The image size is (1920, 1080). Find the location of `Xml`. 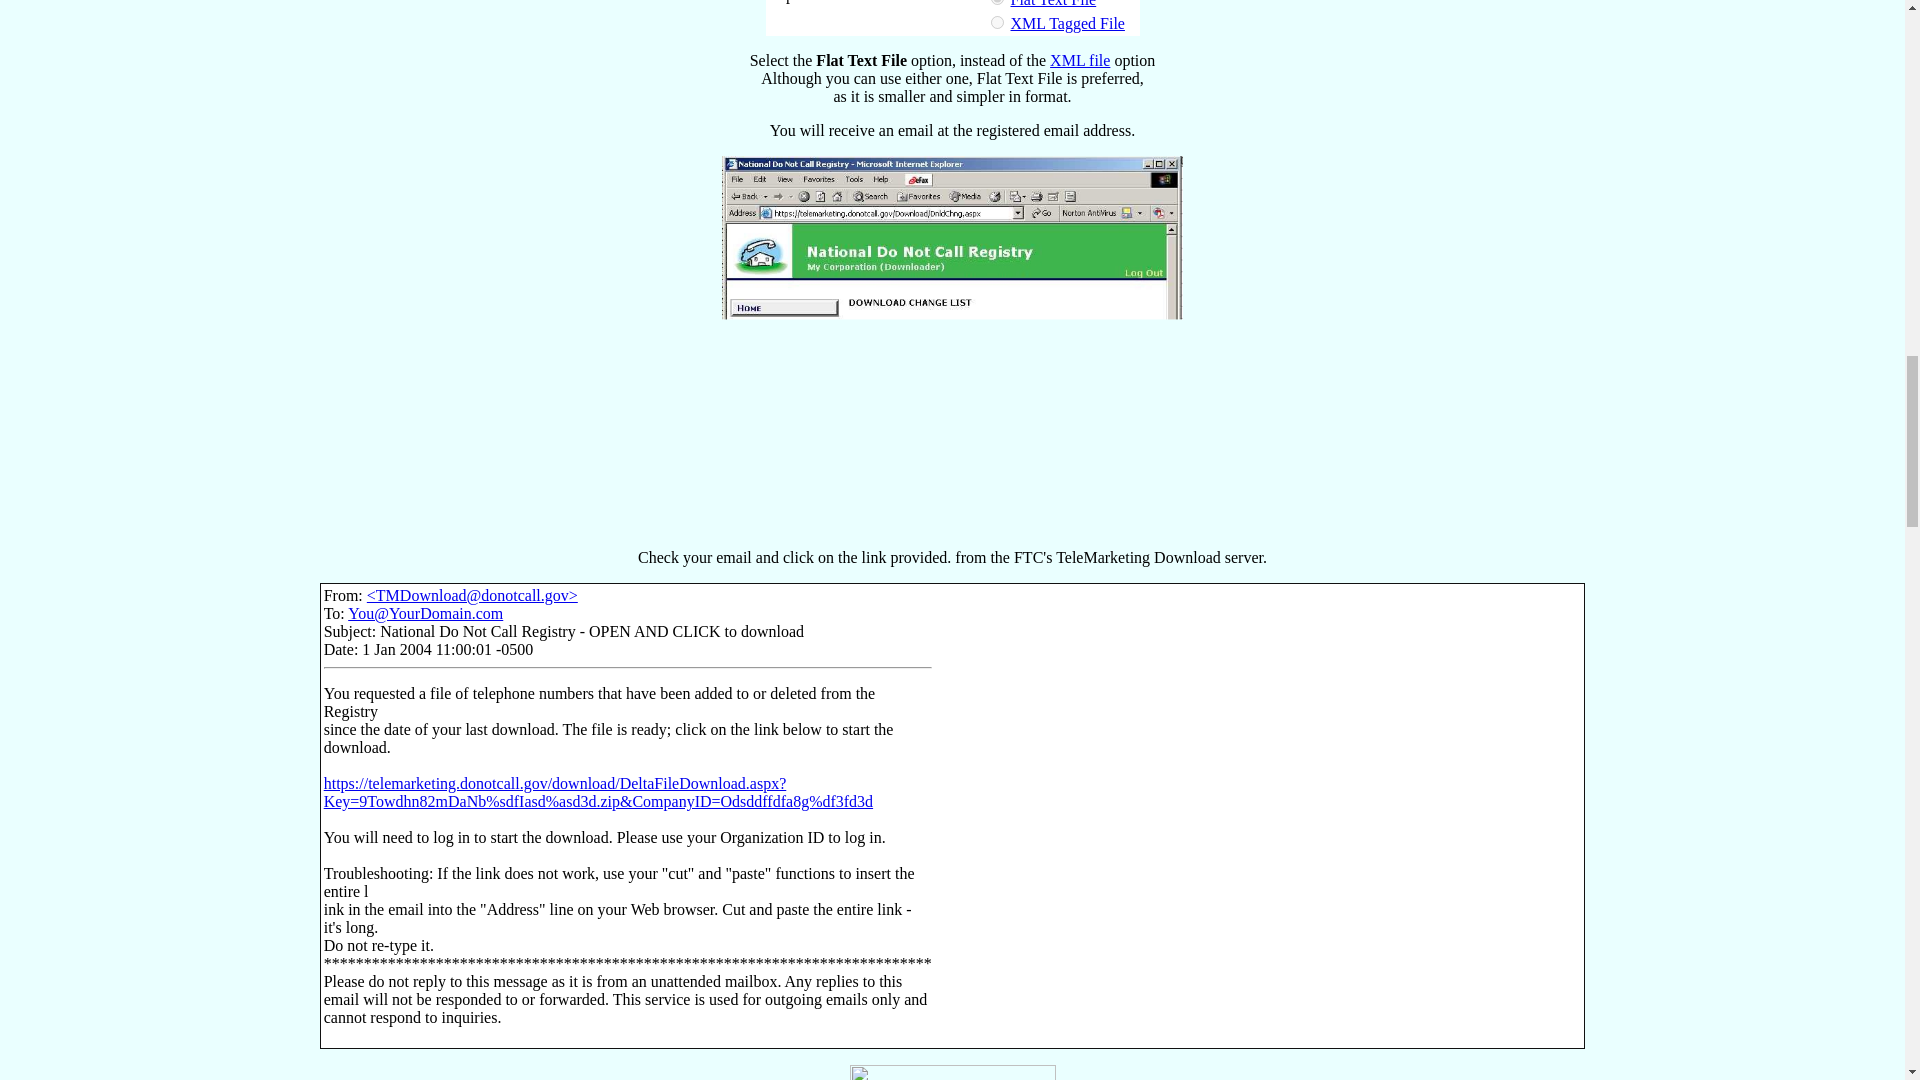

Xml is located at coordinates (996, 22).